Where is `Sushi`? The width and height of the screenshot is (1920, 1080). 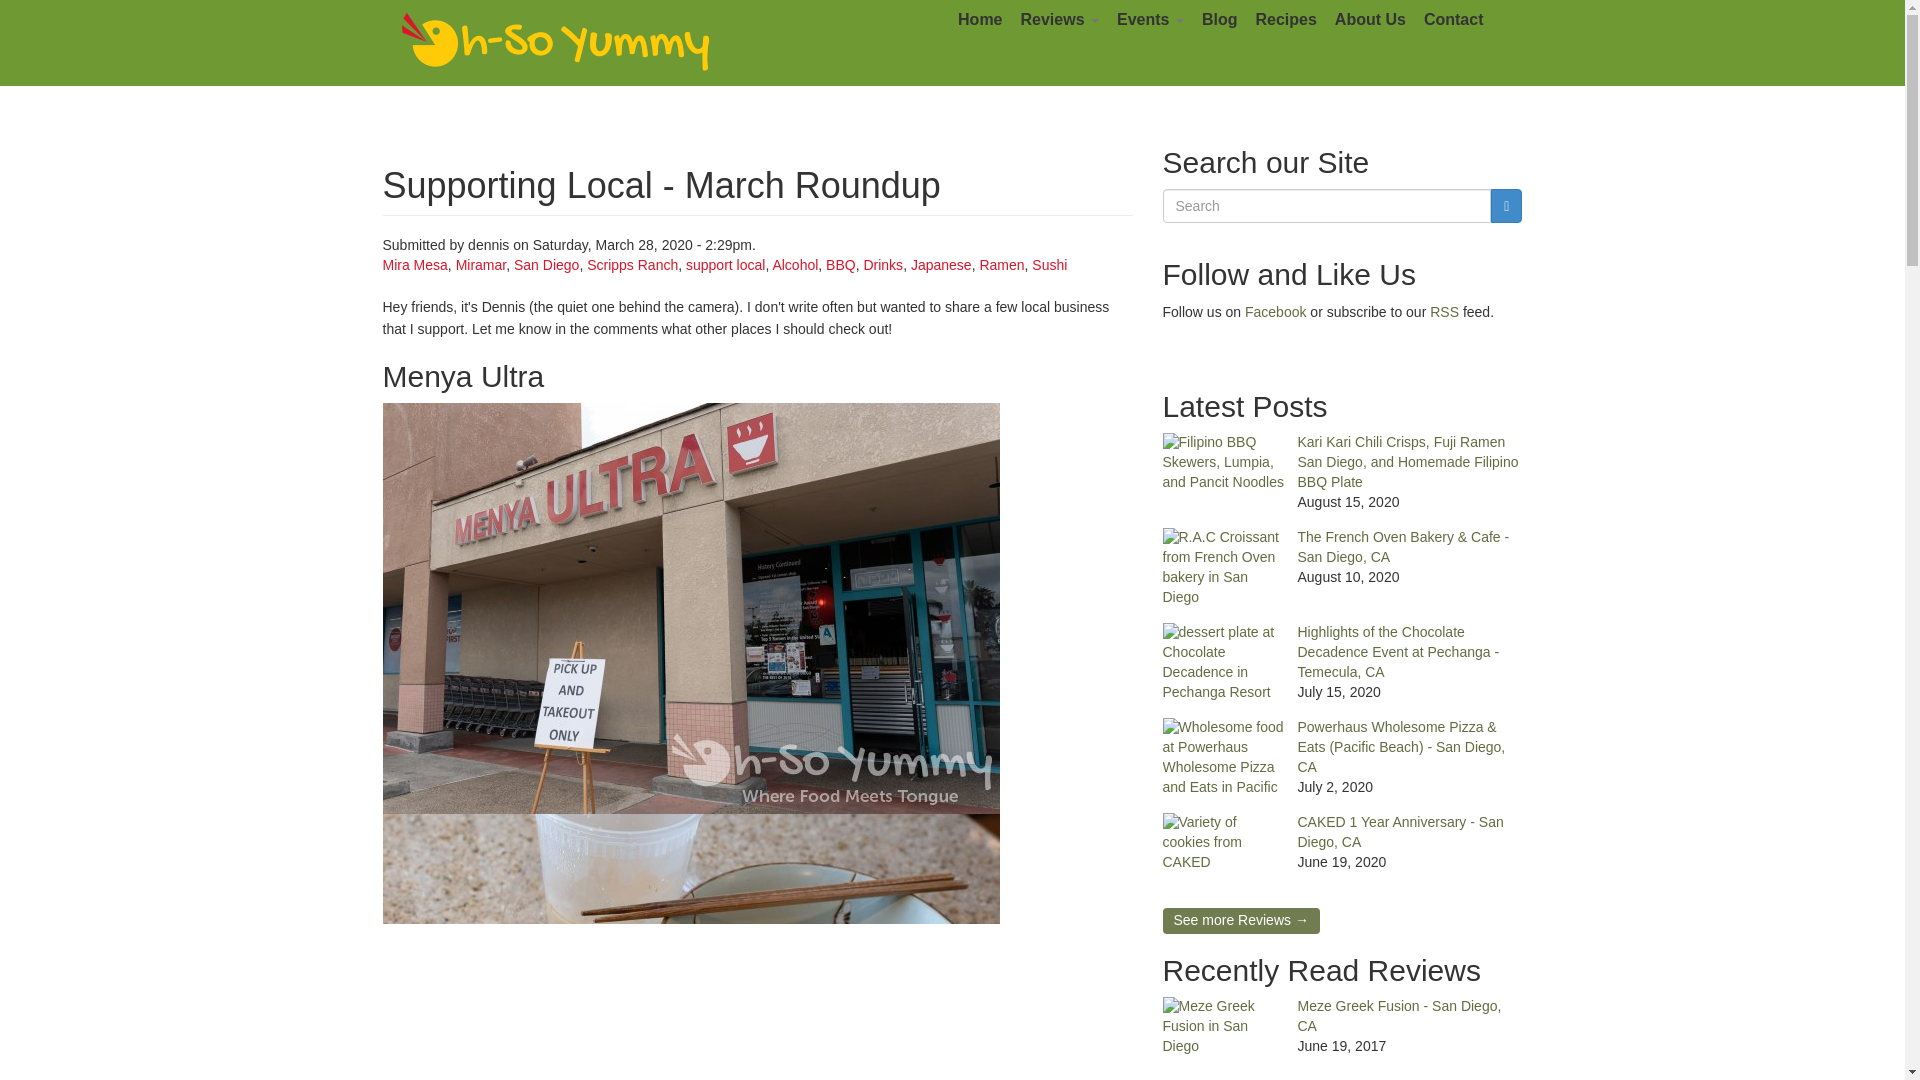
Sushi is located at coordinates (1050, 265).